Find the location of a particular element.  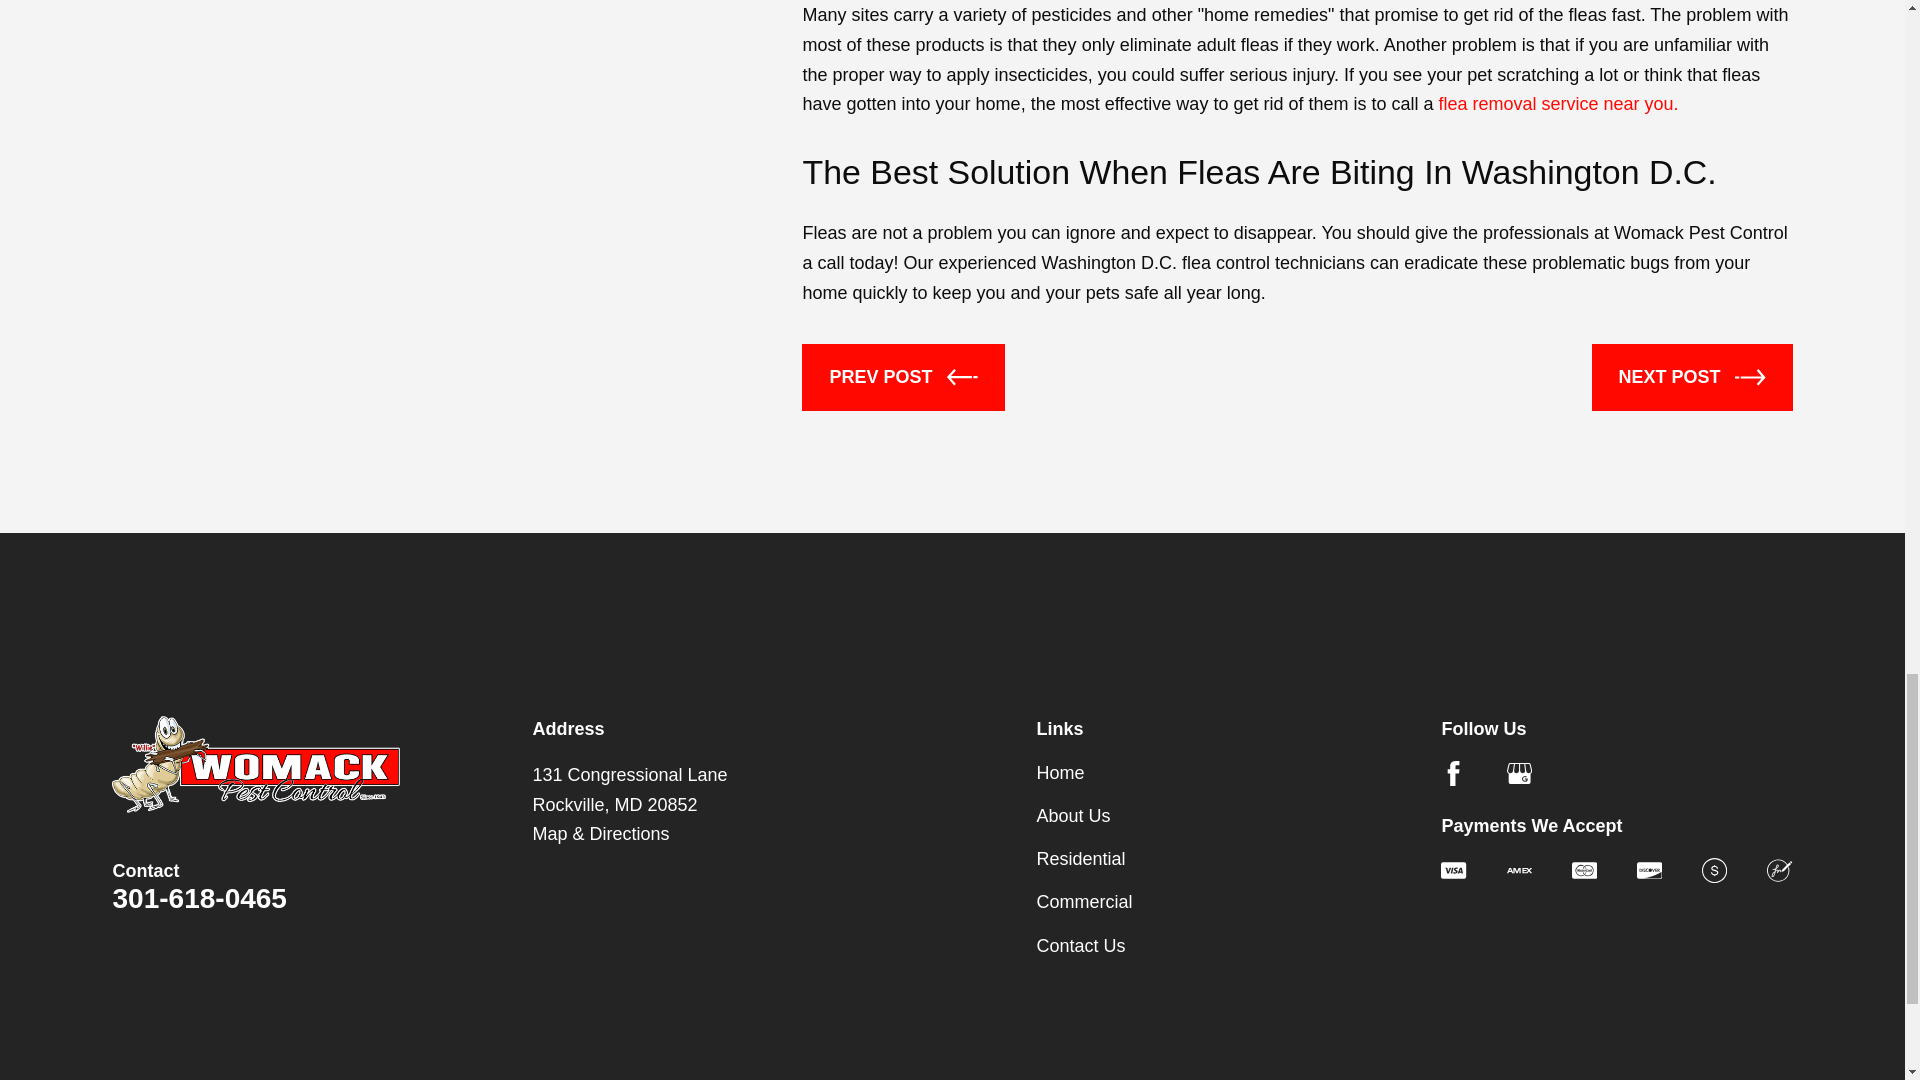

MasterCard is located at coordinates (1584, 870).